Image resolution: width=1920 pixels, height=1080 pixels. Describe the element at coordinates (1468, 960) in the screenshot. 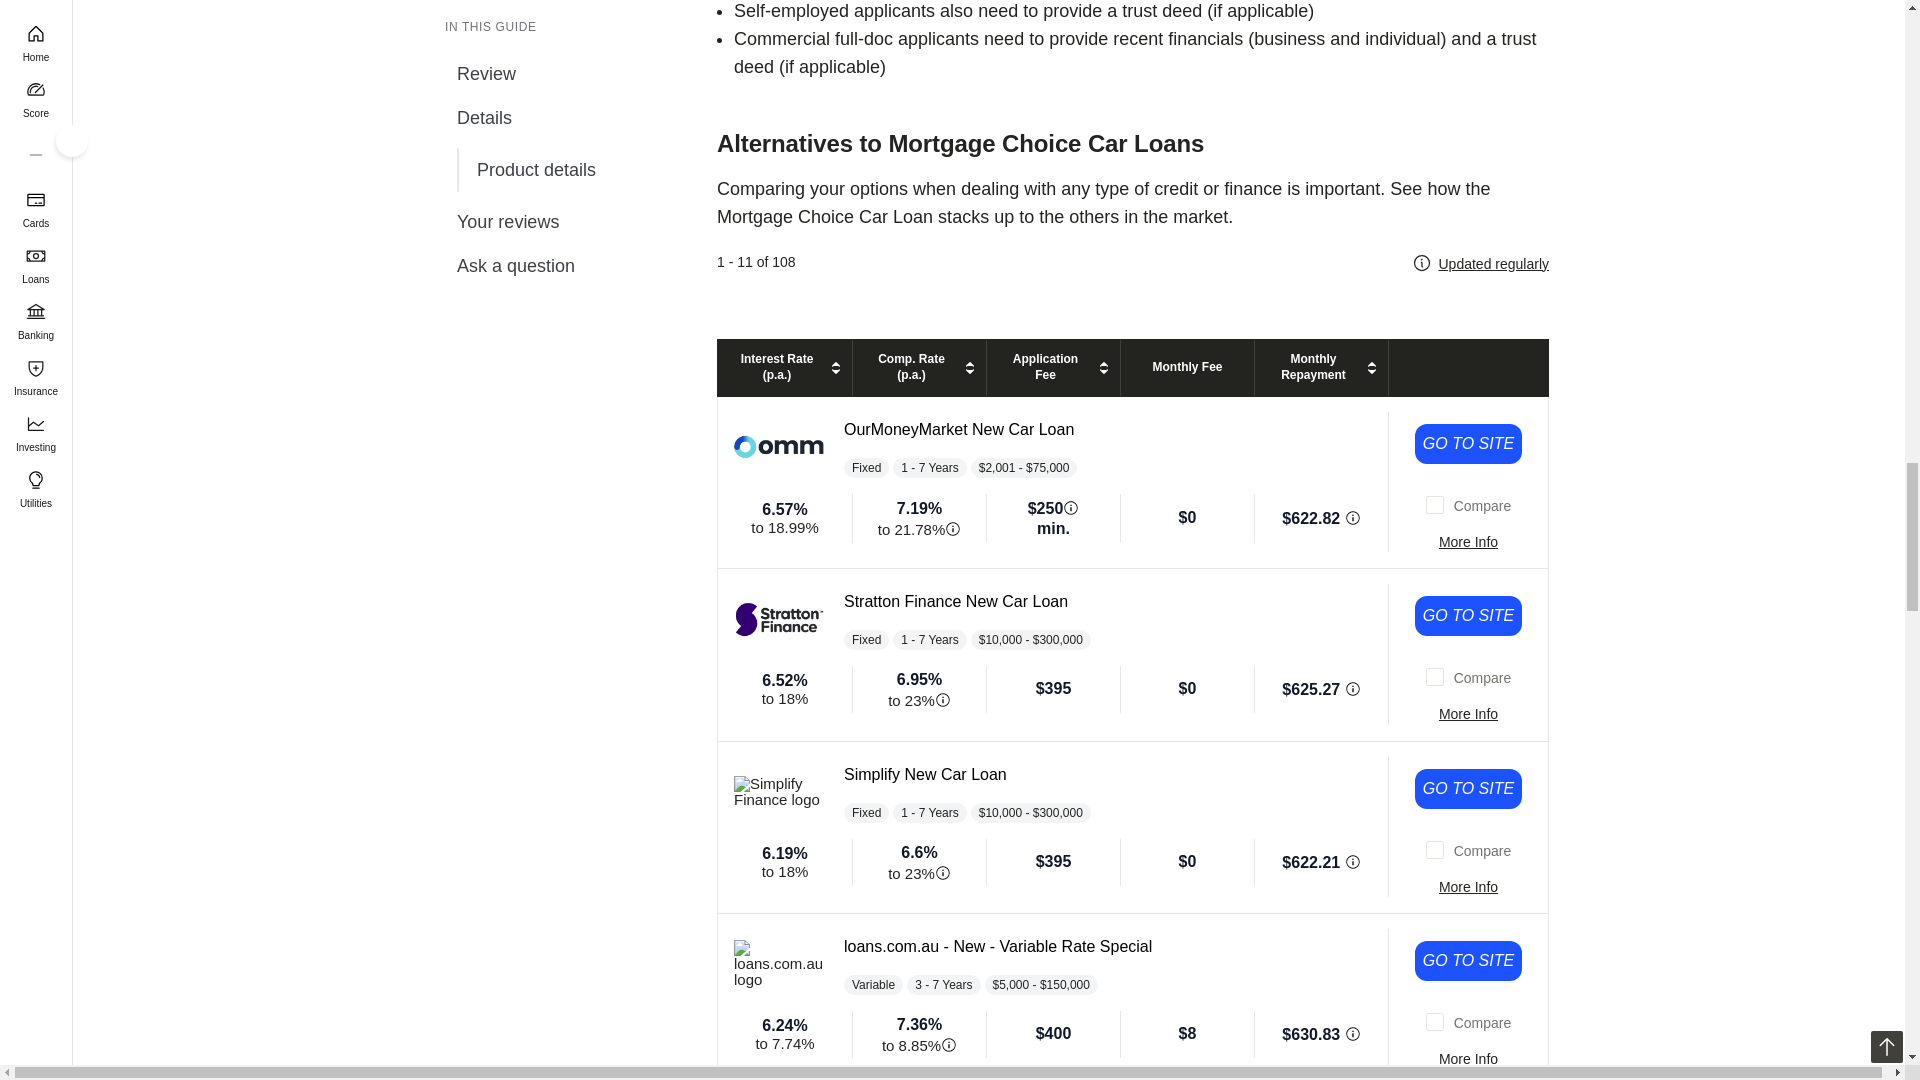

I see `Apply Now For The loans.com.au - New - Variable Rate Special` at that location.